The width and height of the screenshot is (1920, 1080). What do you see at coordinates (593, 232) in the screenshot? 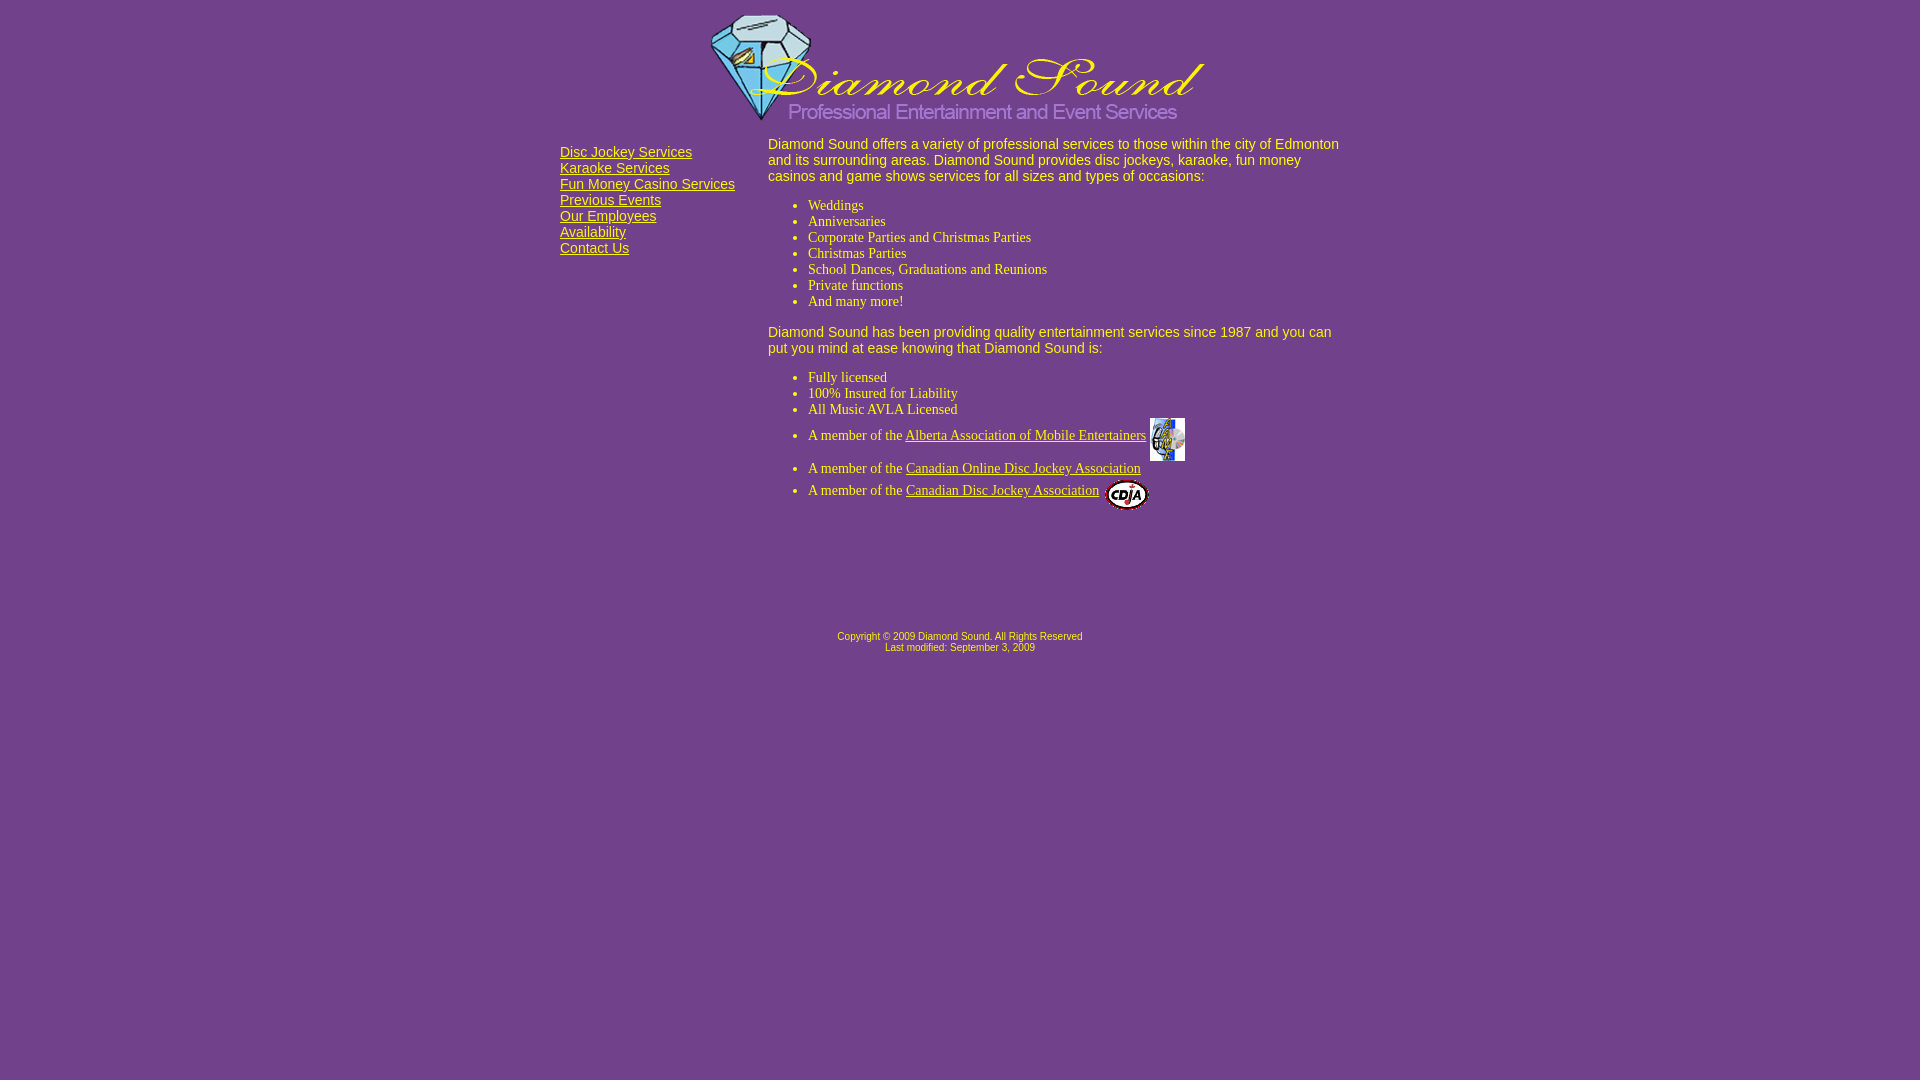
I see `Availability` at bounding box center [593, 232].